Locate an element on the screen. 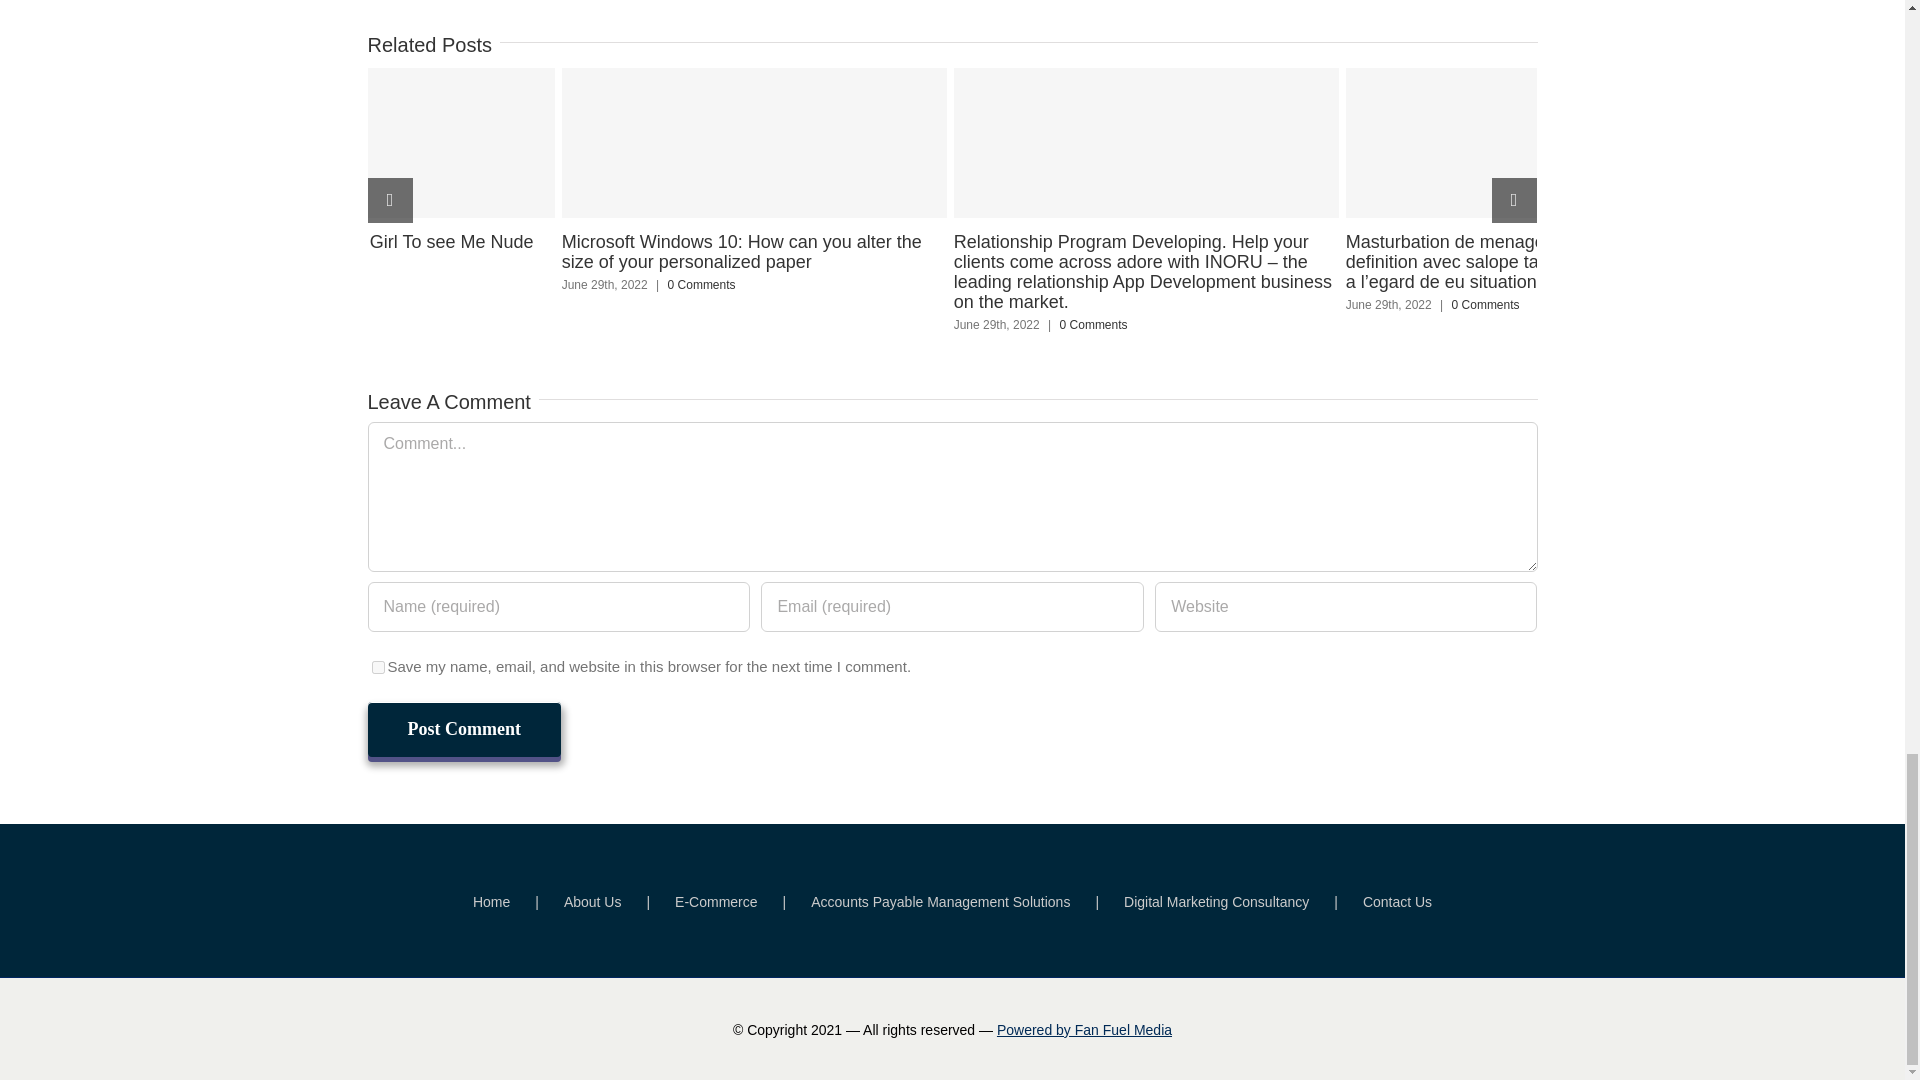 Image resolution: width=1920 pixels, height=1080 pixels. yes is located at coordinates (378, 666).